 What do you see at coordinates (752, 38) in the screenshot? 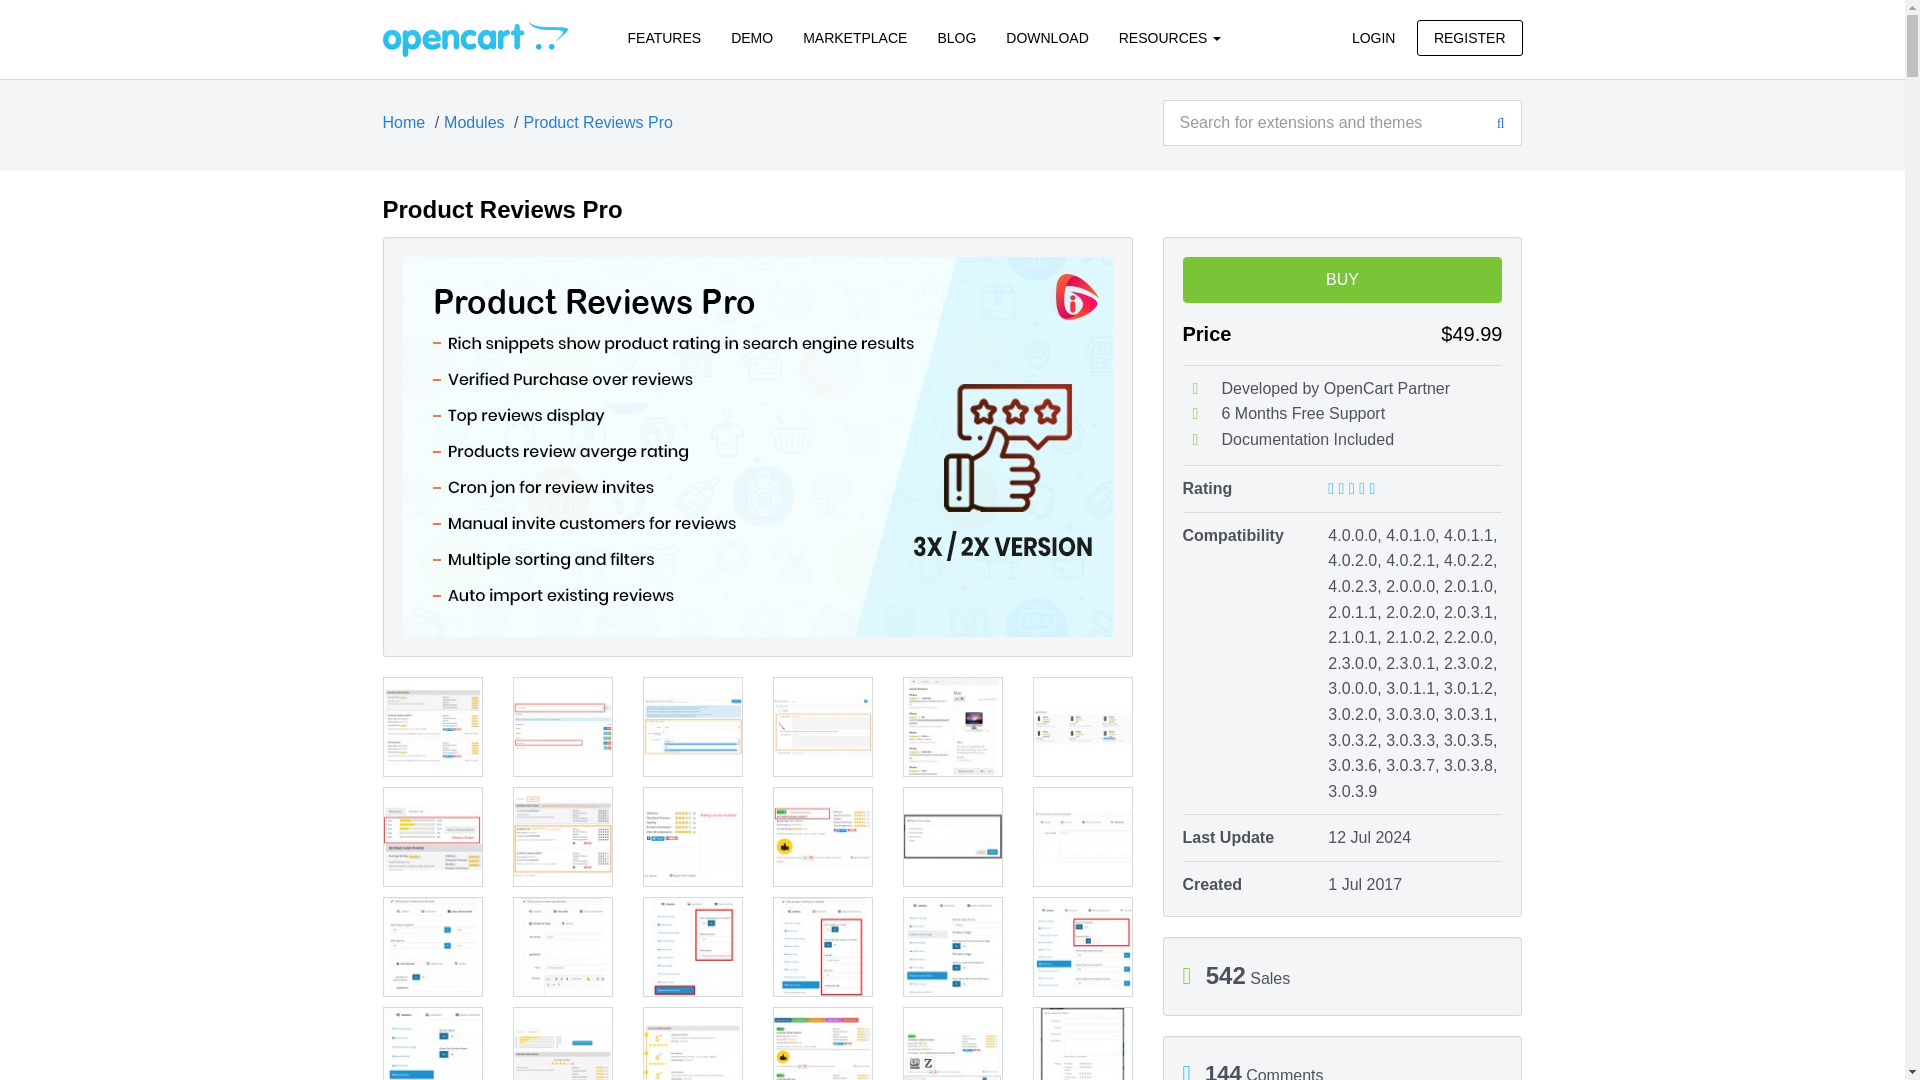
I see `DEMO` at bounding box center [752, 38].